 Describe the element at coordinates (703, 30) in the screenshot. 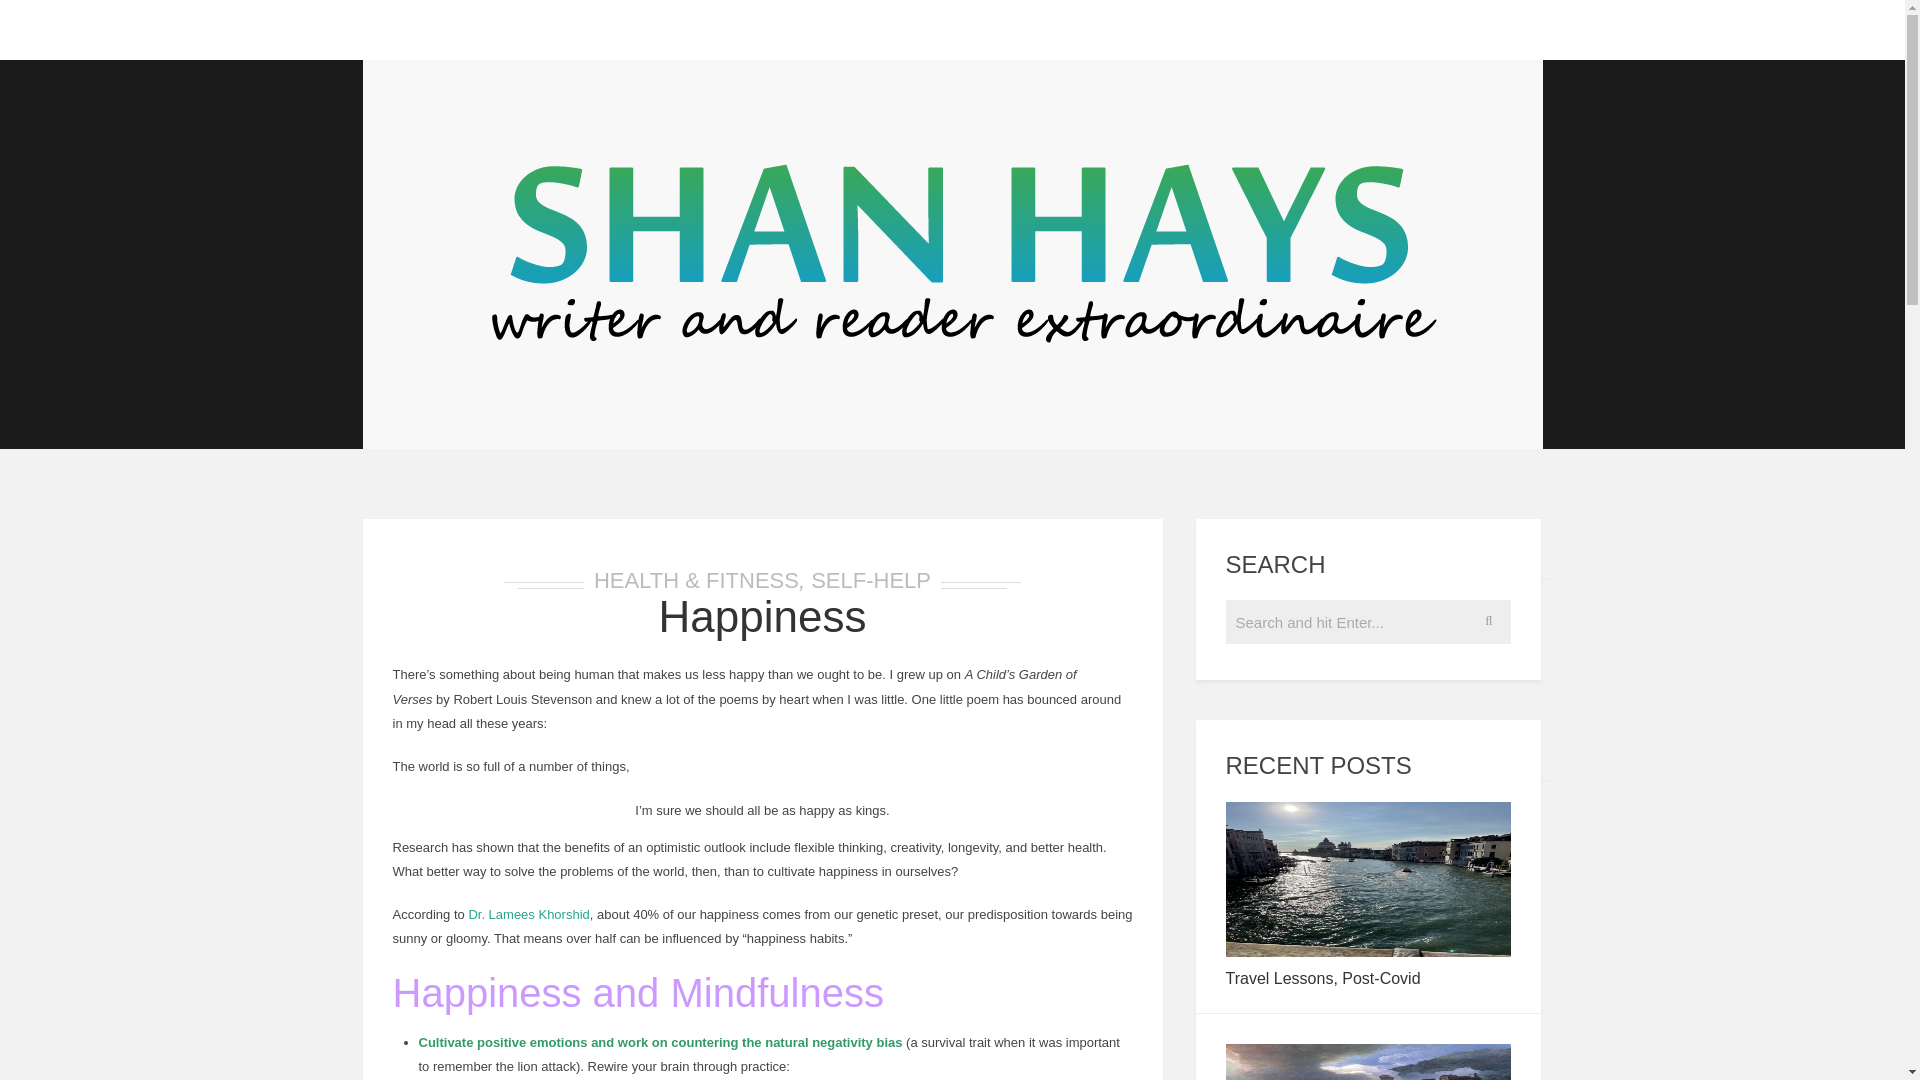

I see `USEFUL` at that location.